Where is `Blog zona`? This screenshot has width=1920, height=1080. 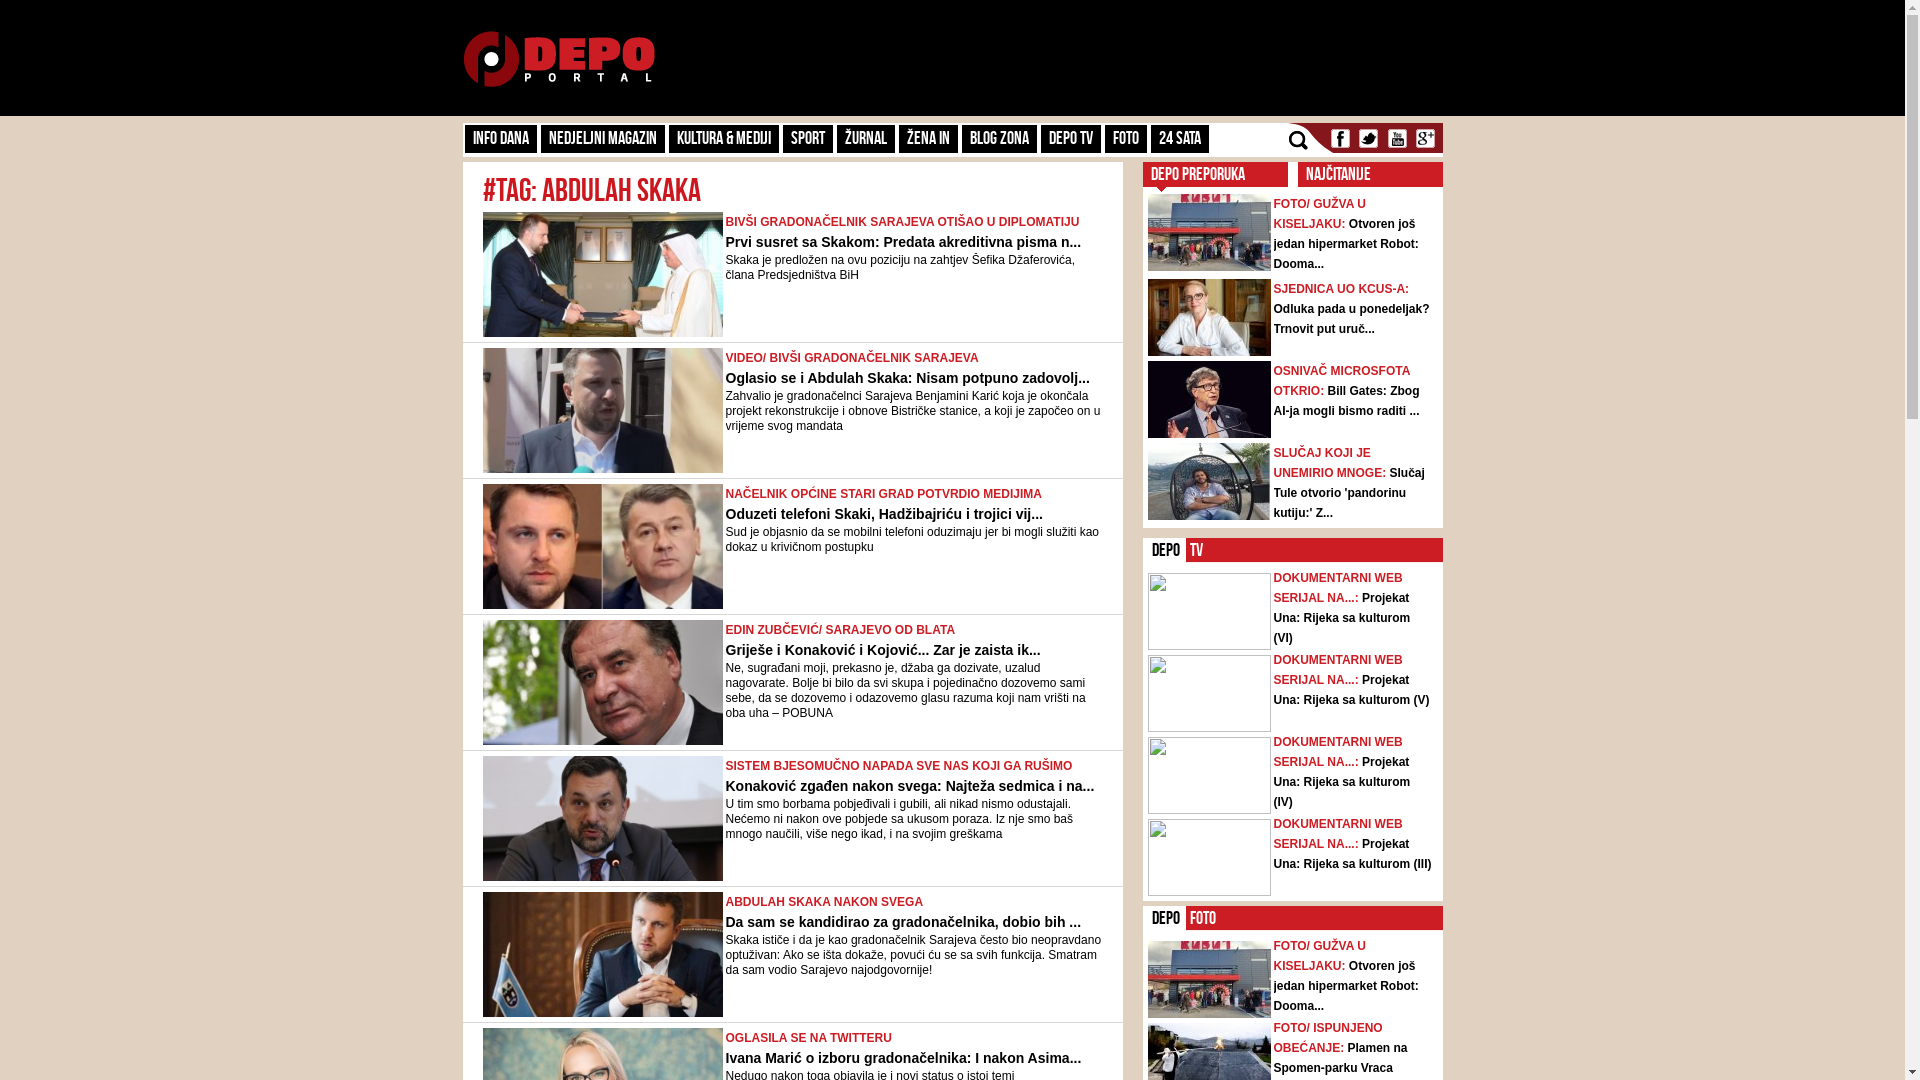 Blog zona is located at coordinates (1000, 139).